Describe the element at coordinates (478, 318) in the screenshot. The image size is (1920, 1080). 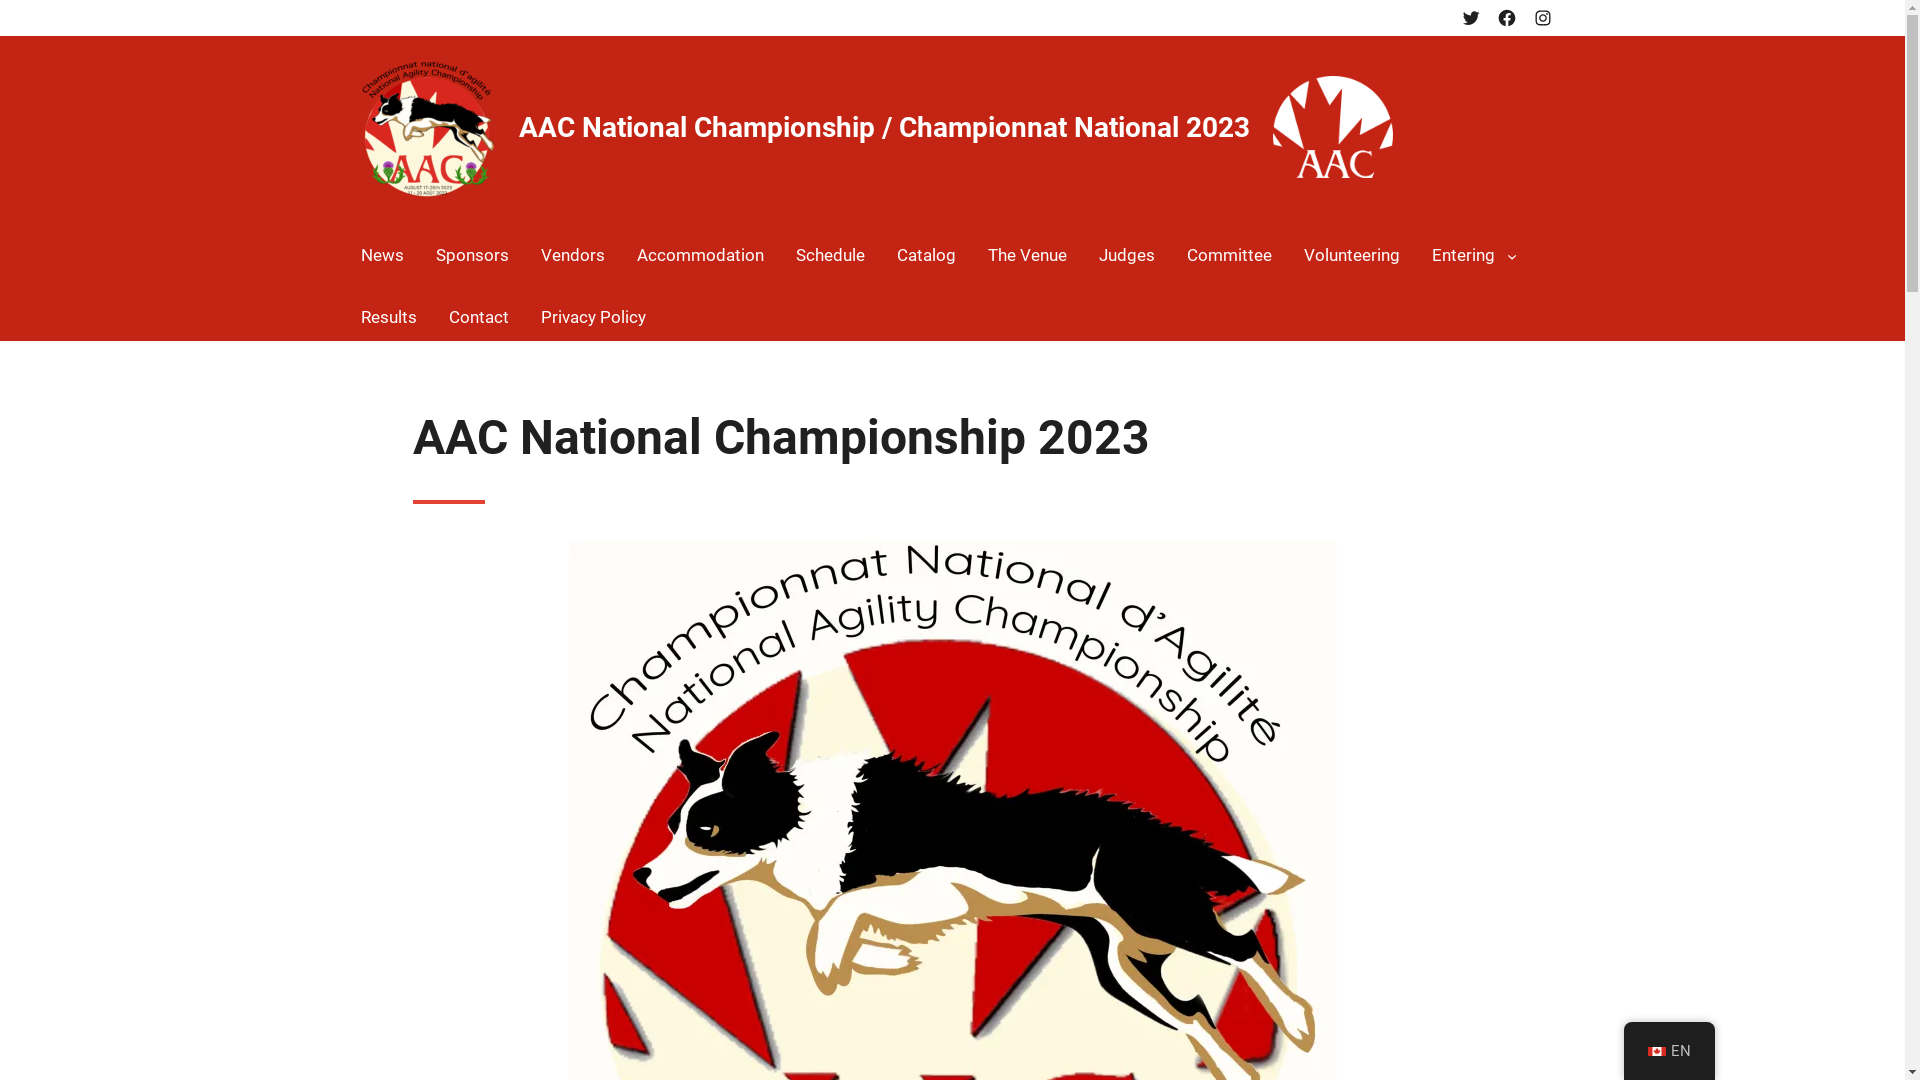
I see `Contact` at that location.